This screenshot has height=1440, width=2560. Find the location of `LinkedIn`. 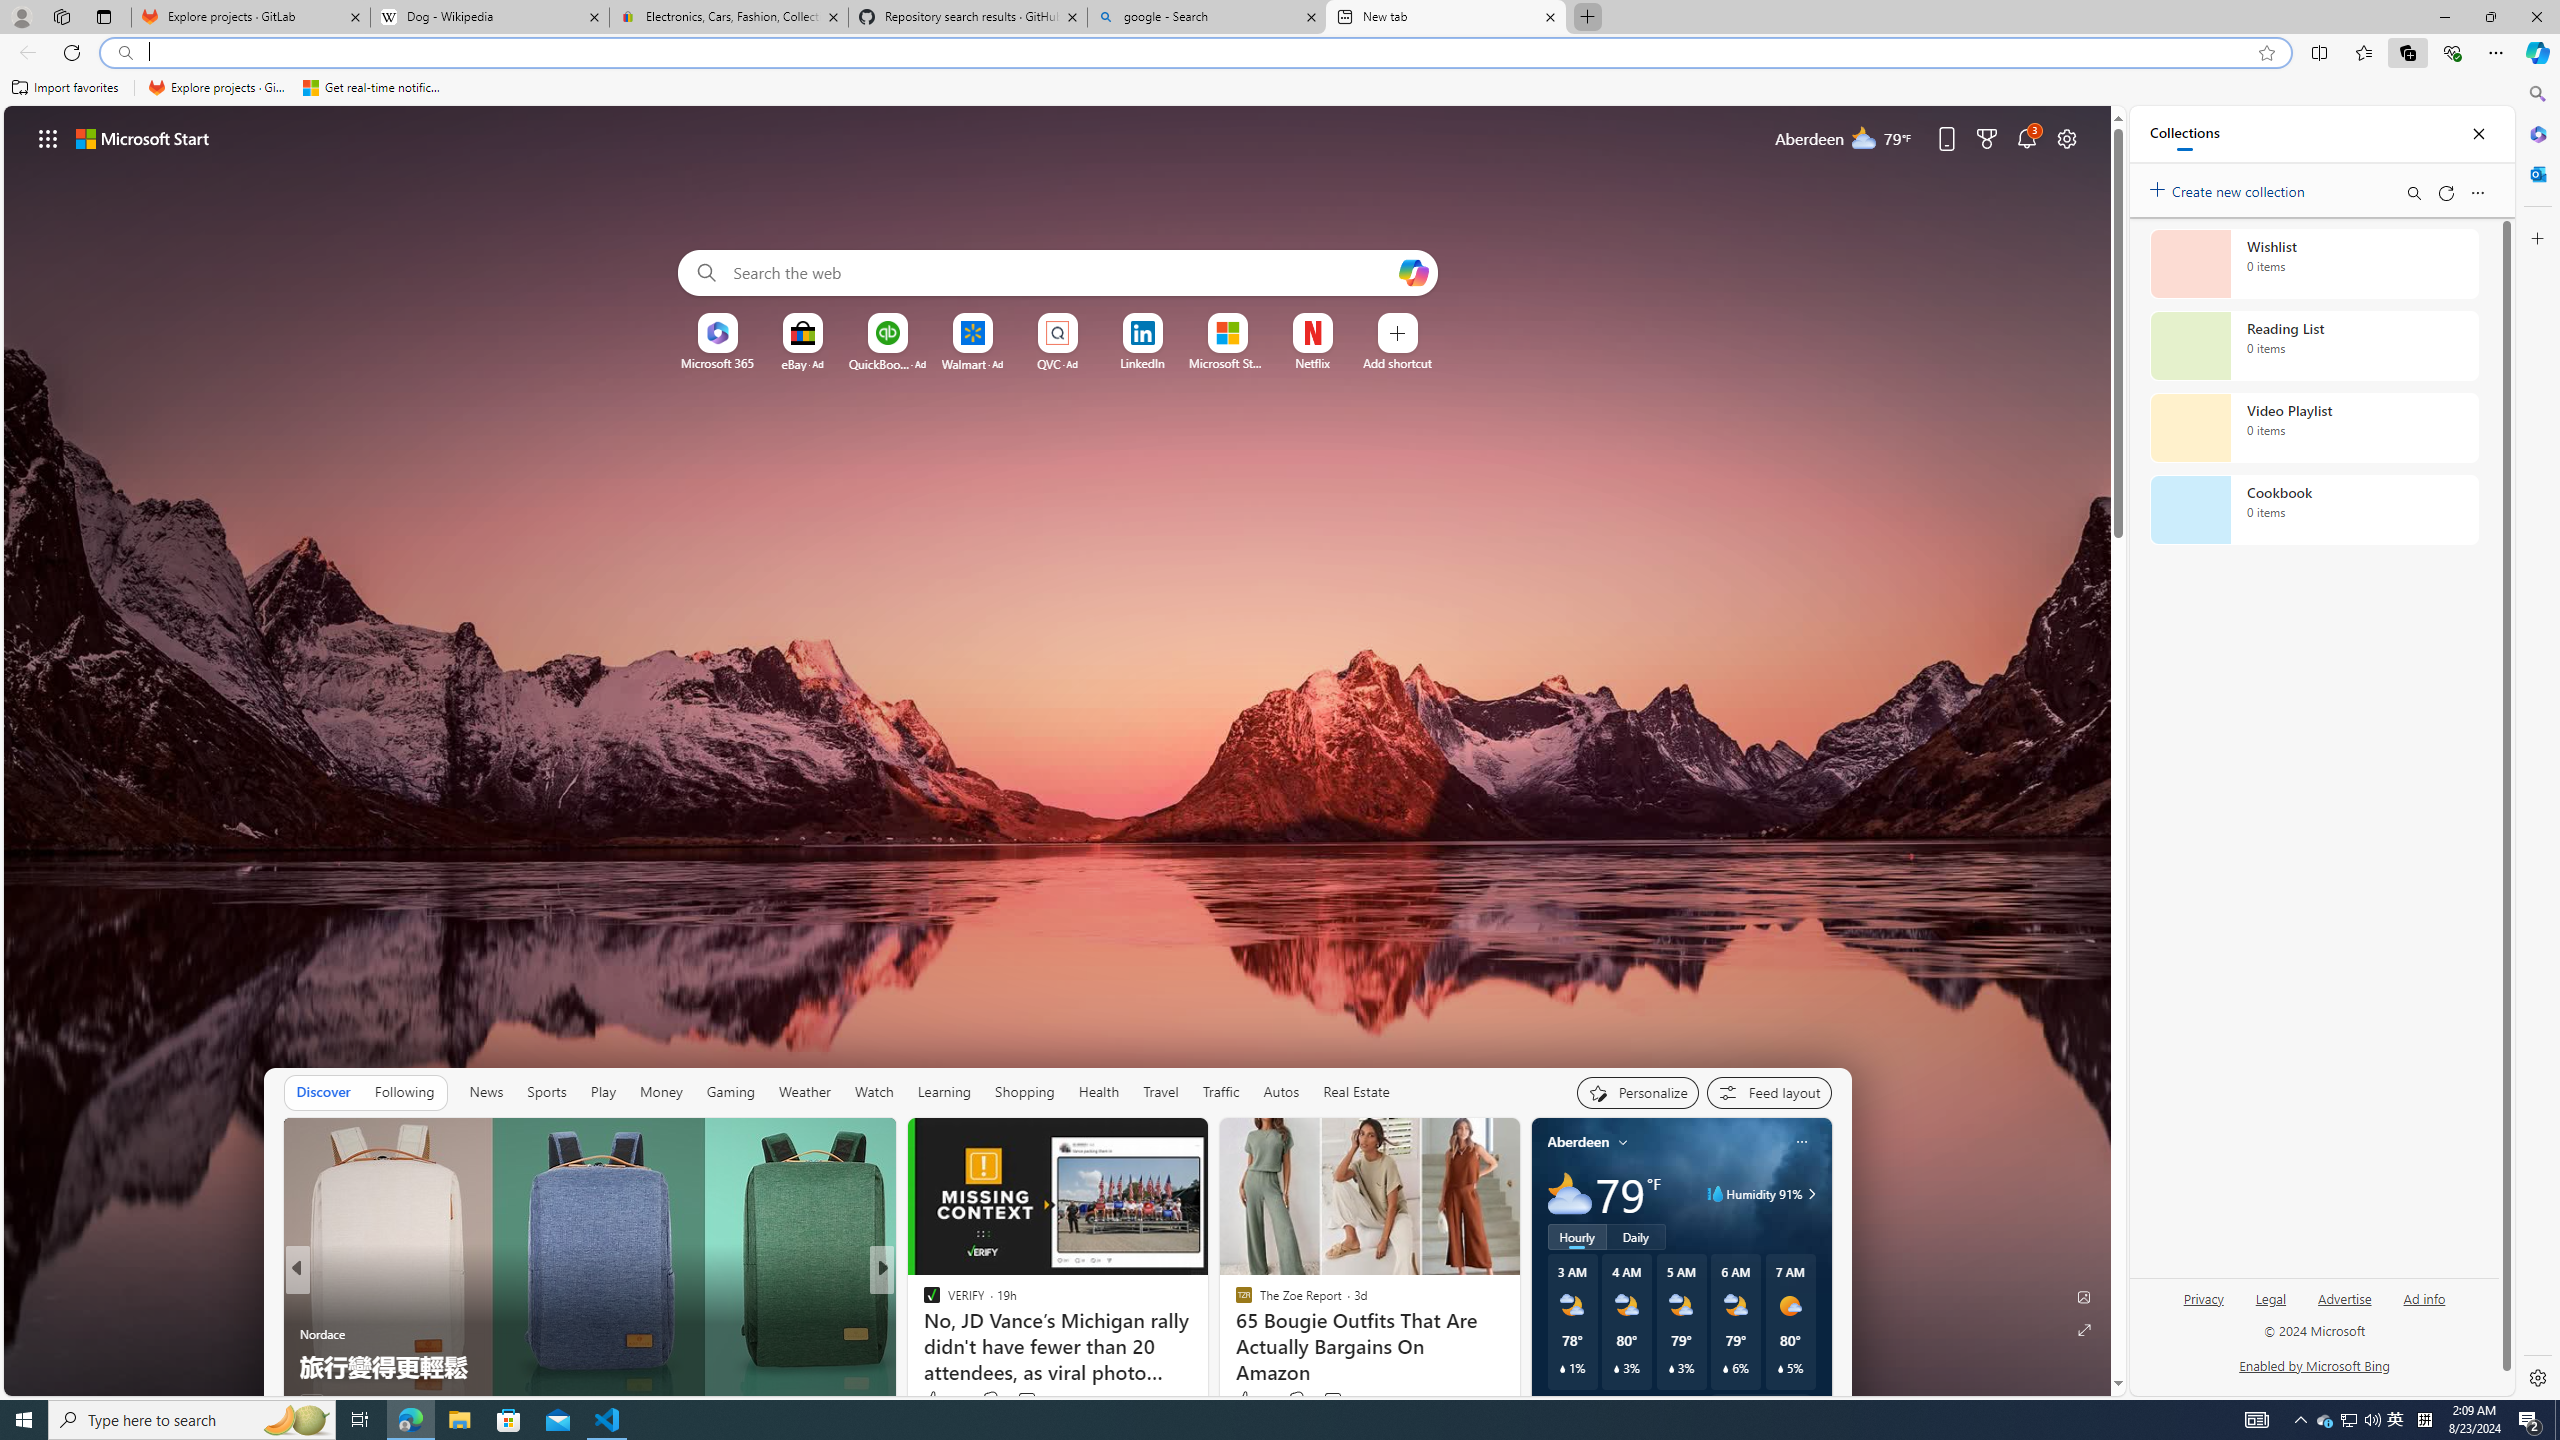

LinkedIn is located at coordinates (1142, 363).